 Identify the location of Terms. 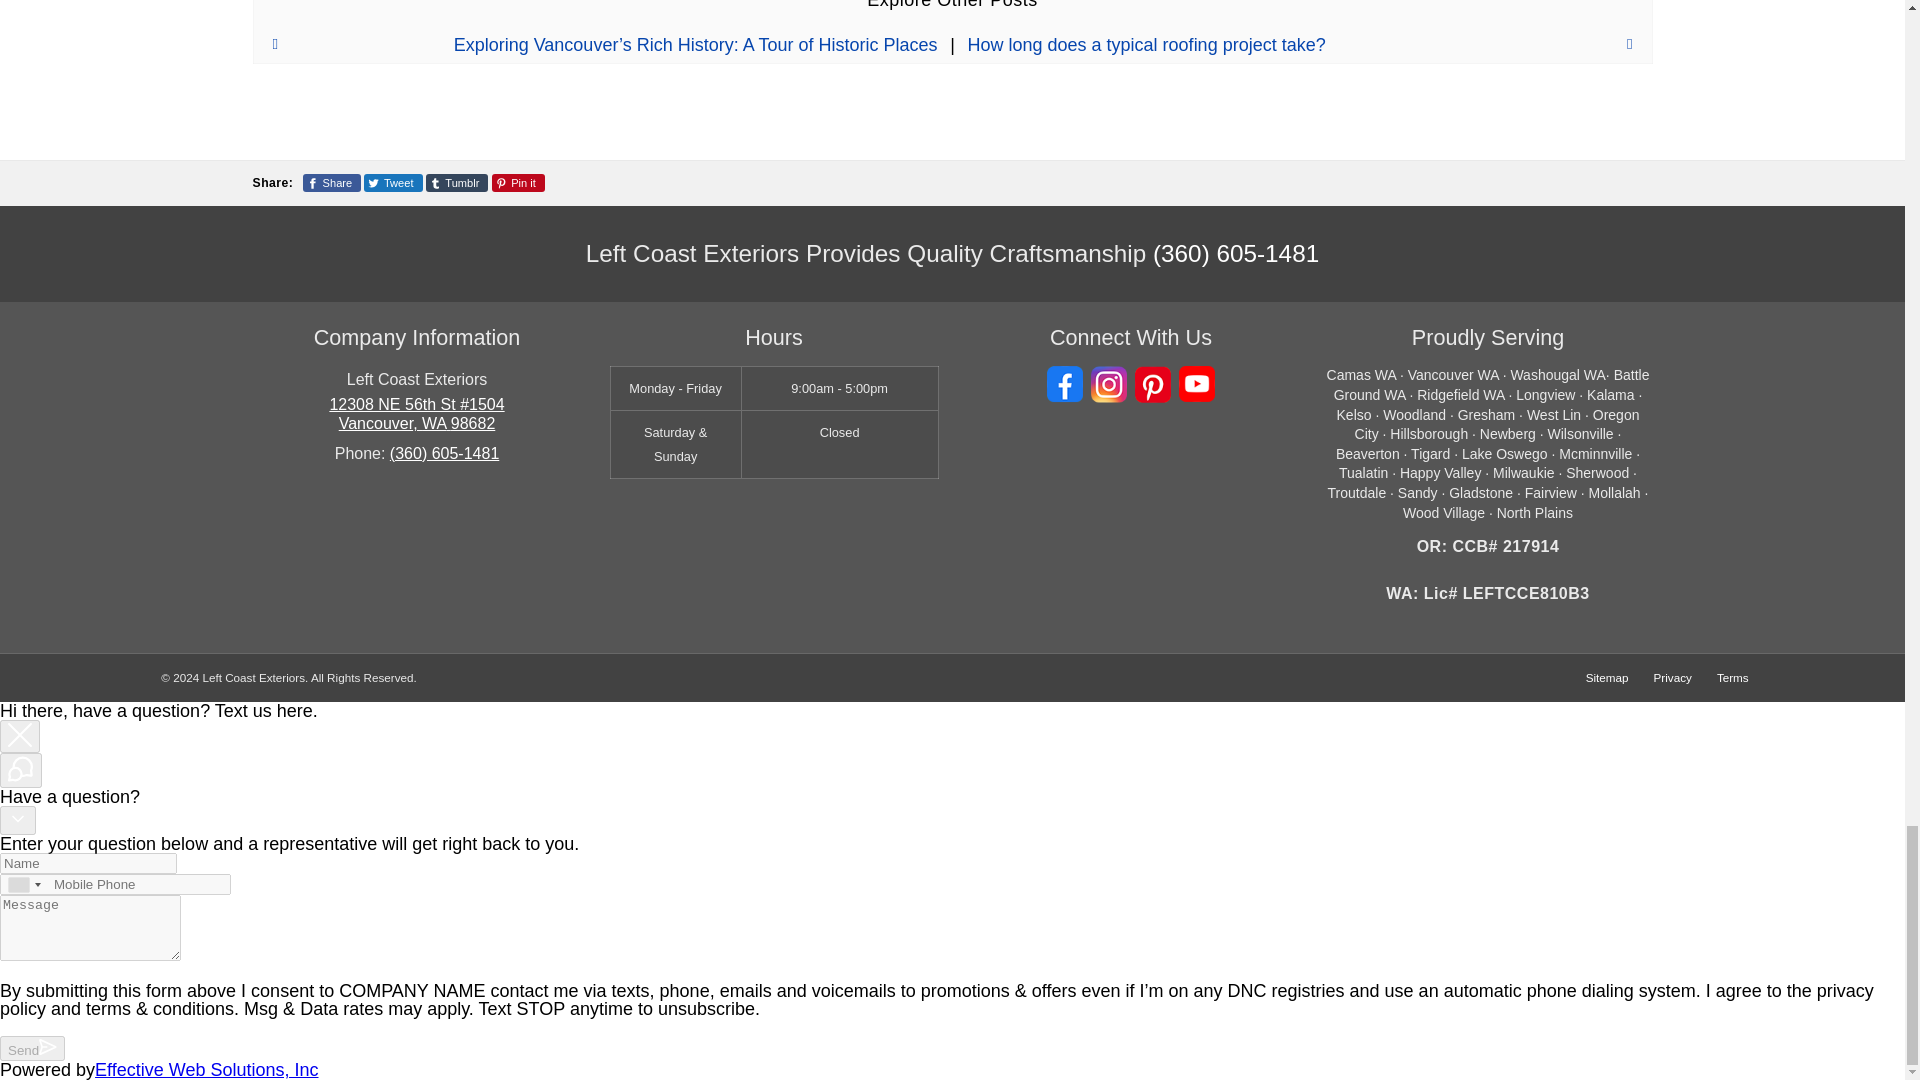
(1732, 678).